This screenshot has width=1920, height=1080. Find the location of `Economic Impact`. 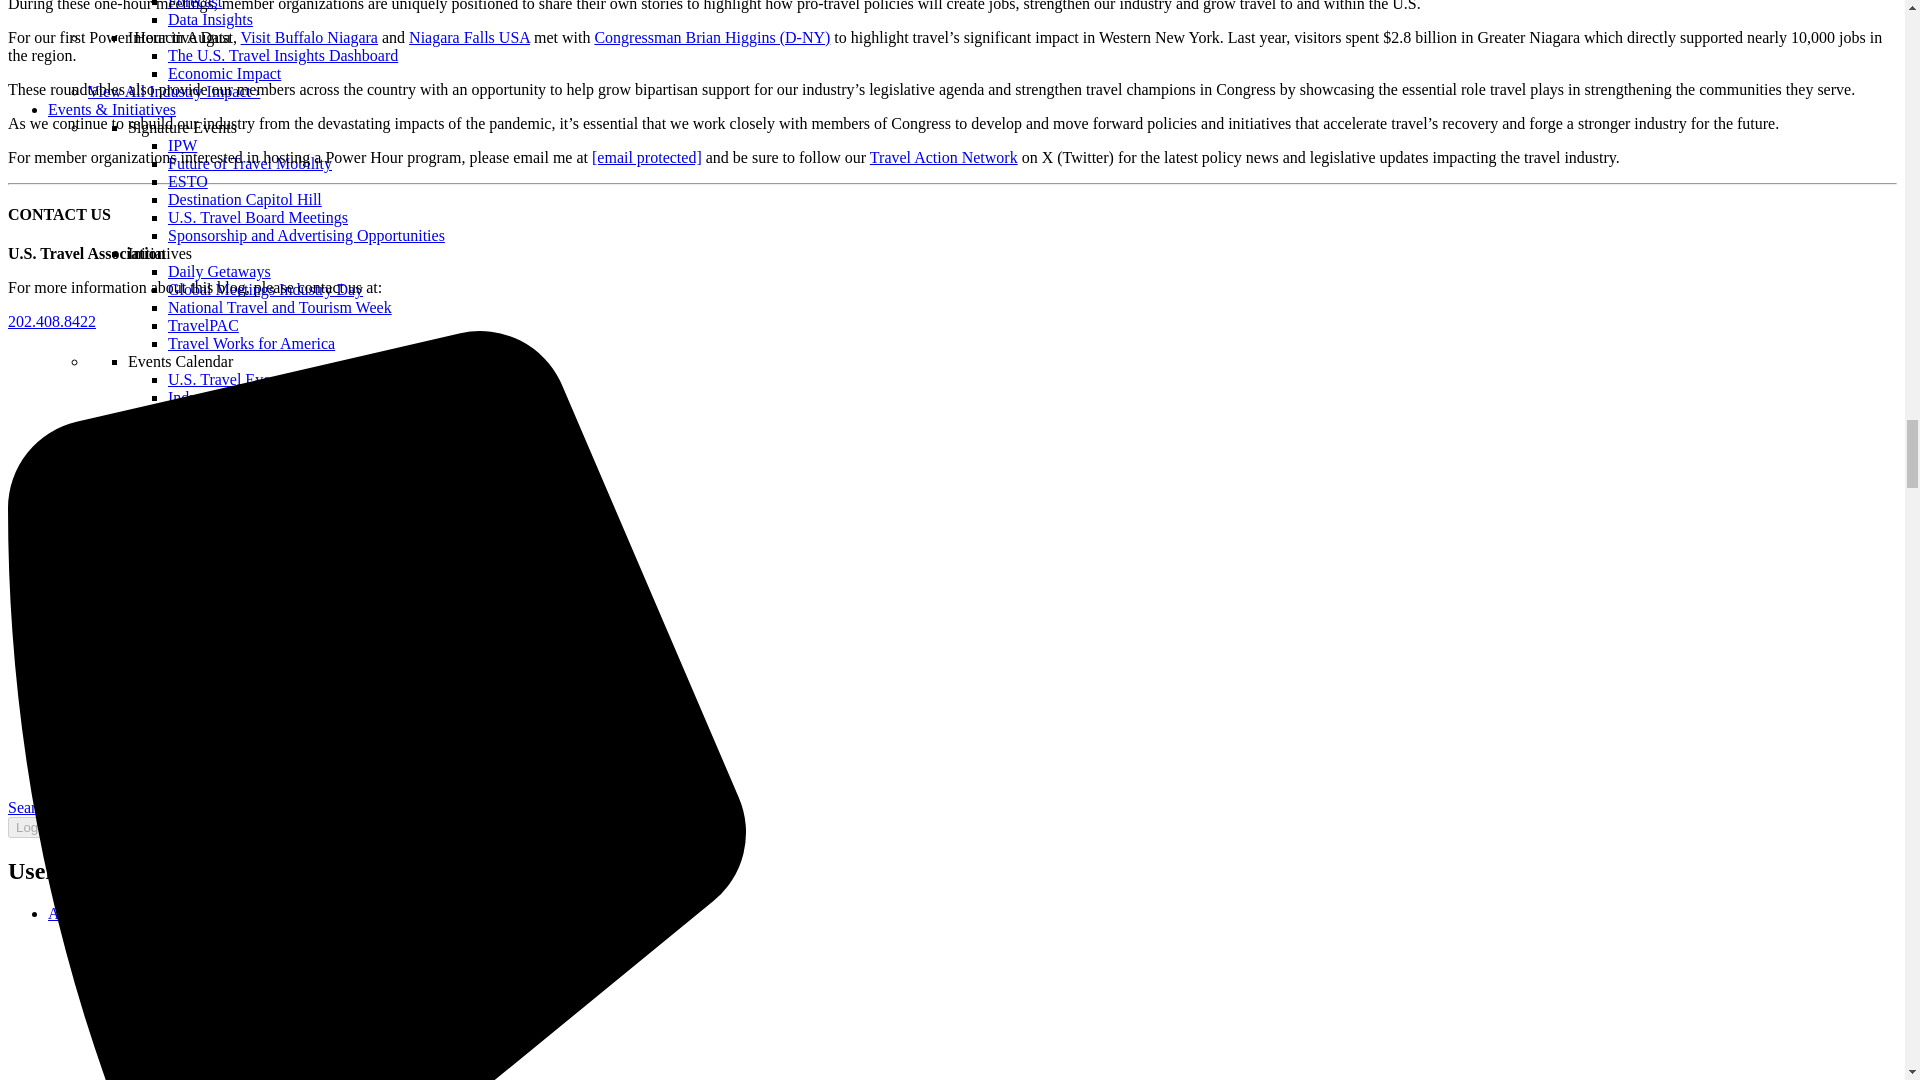

Economic Impact is located at coordinates (224, 73).